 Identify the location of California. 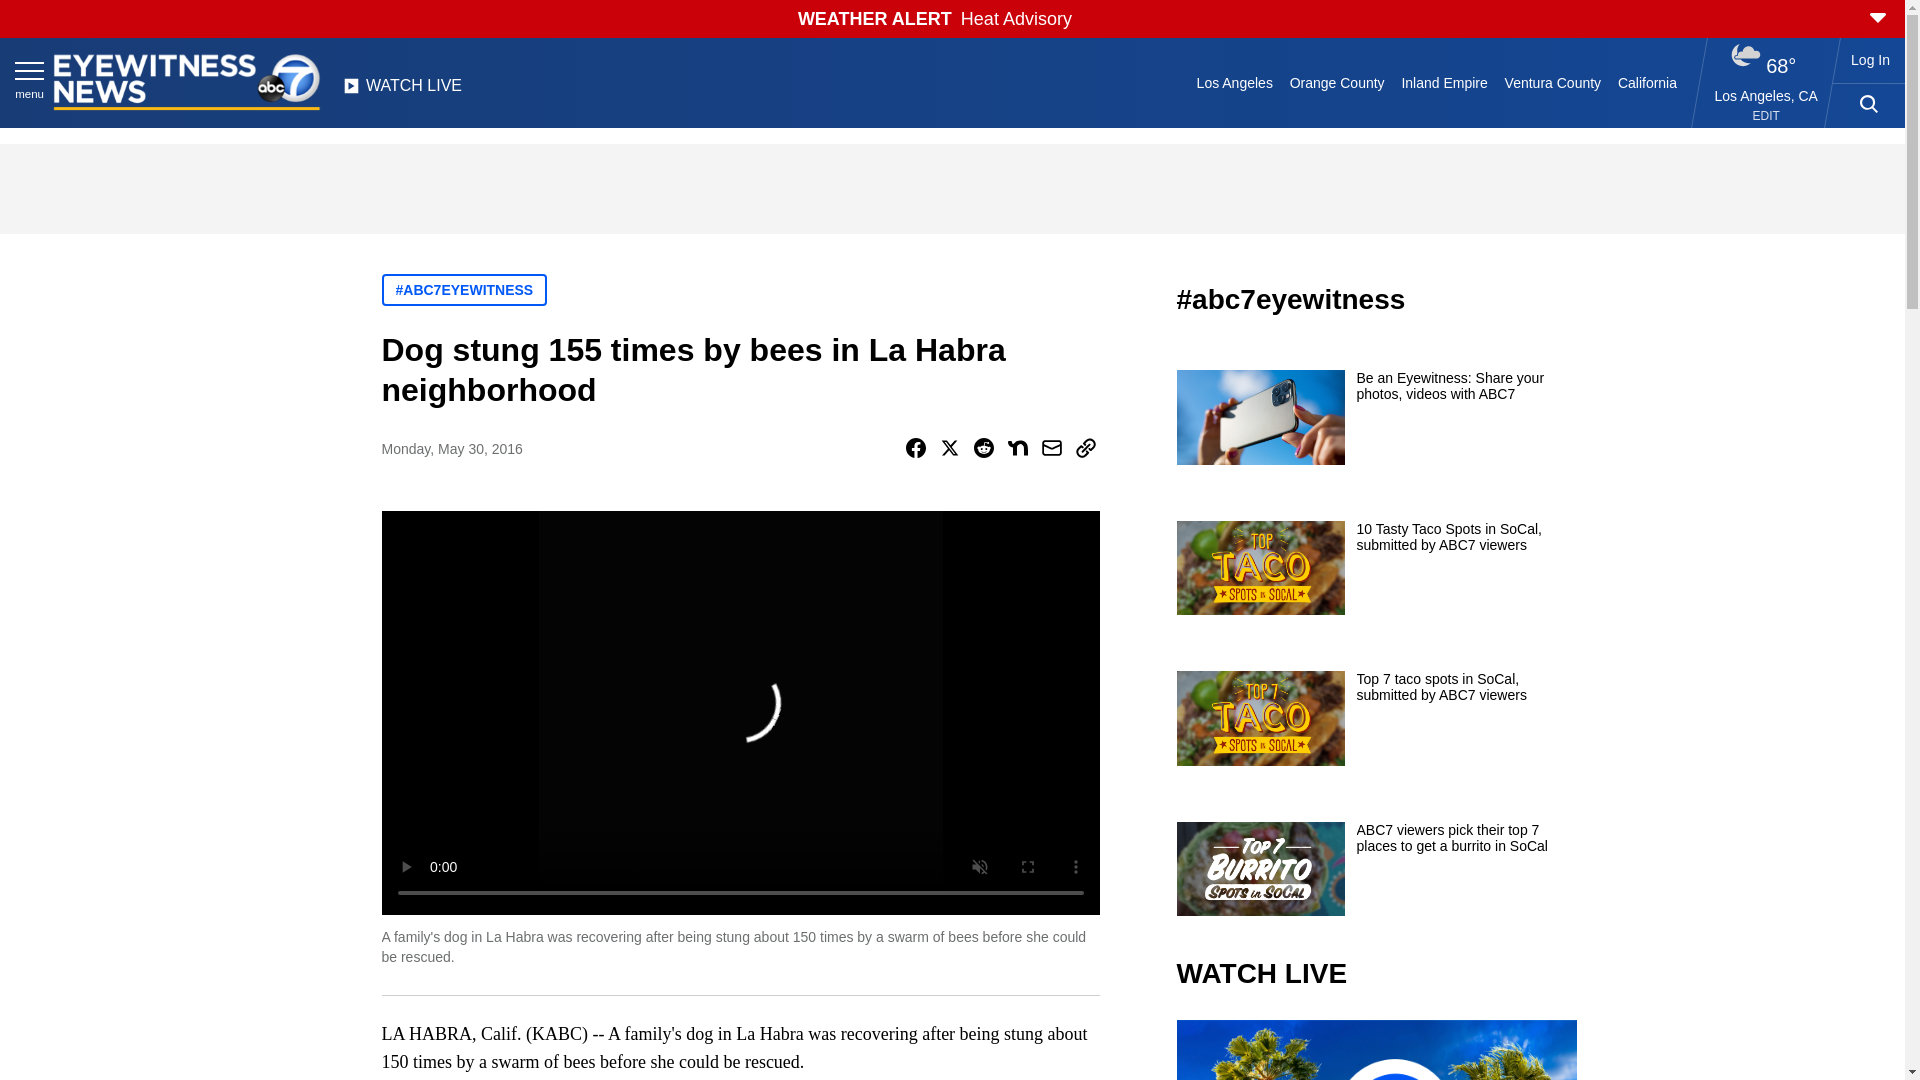
(1646, 82).